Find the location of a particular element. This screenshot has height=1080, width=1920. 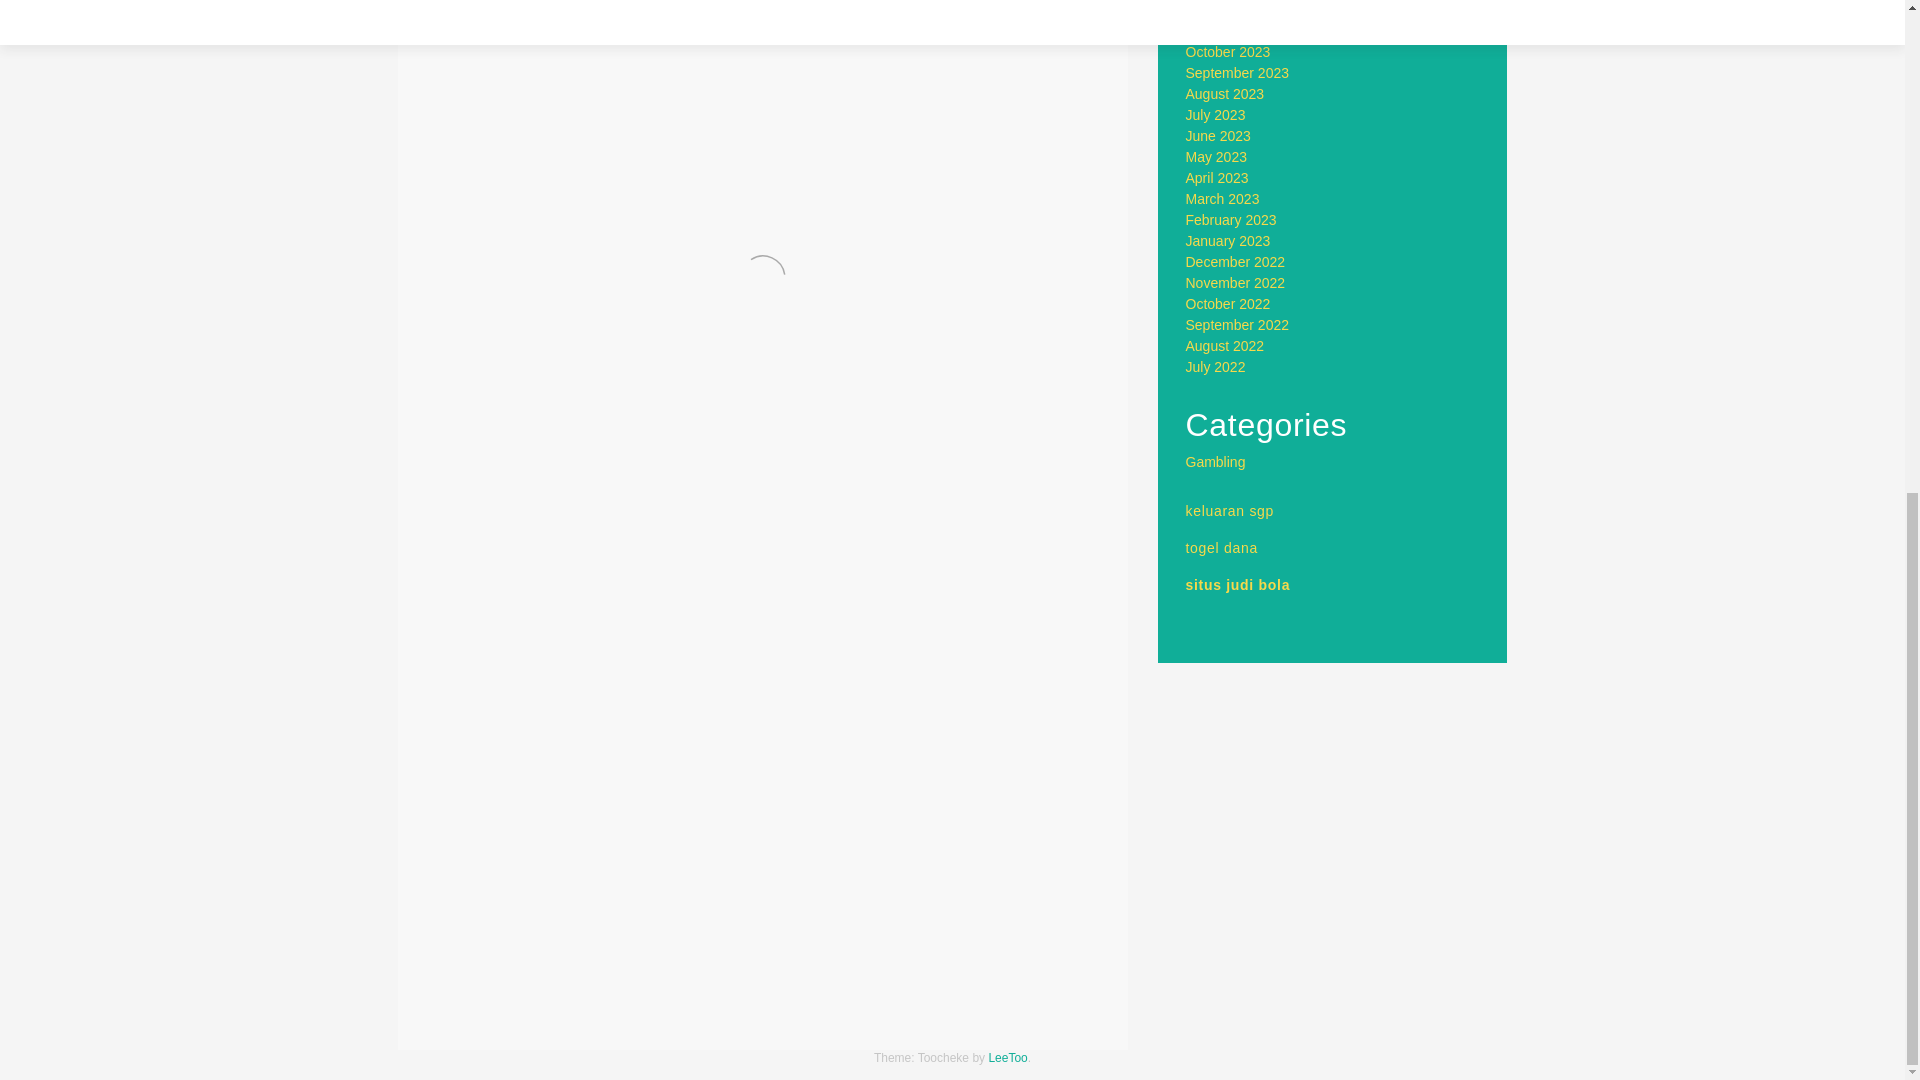

January 2023 is located at coordinates (1228, 241).